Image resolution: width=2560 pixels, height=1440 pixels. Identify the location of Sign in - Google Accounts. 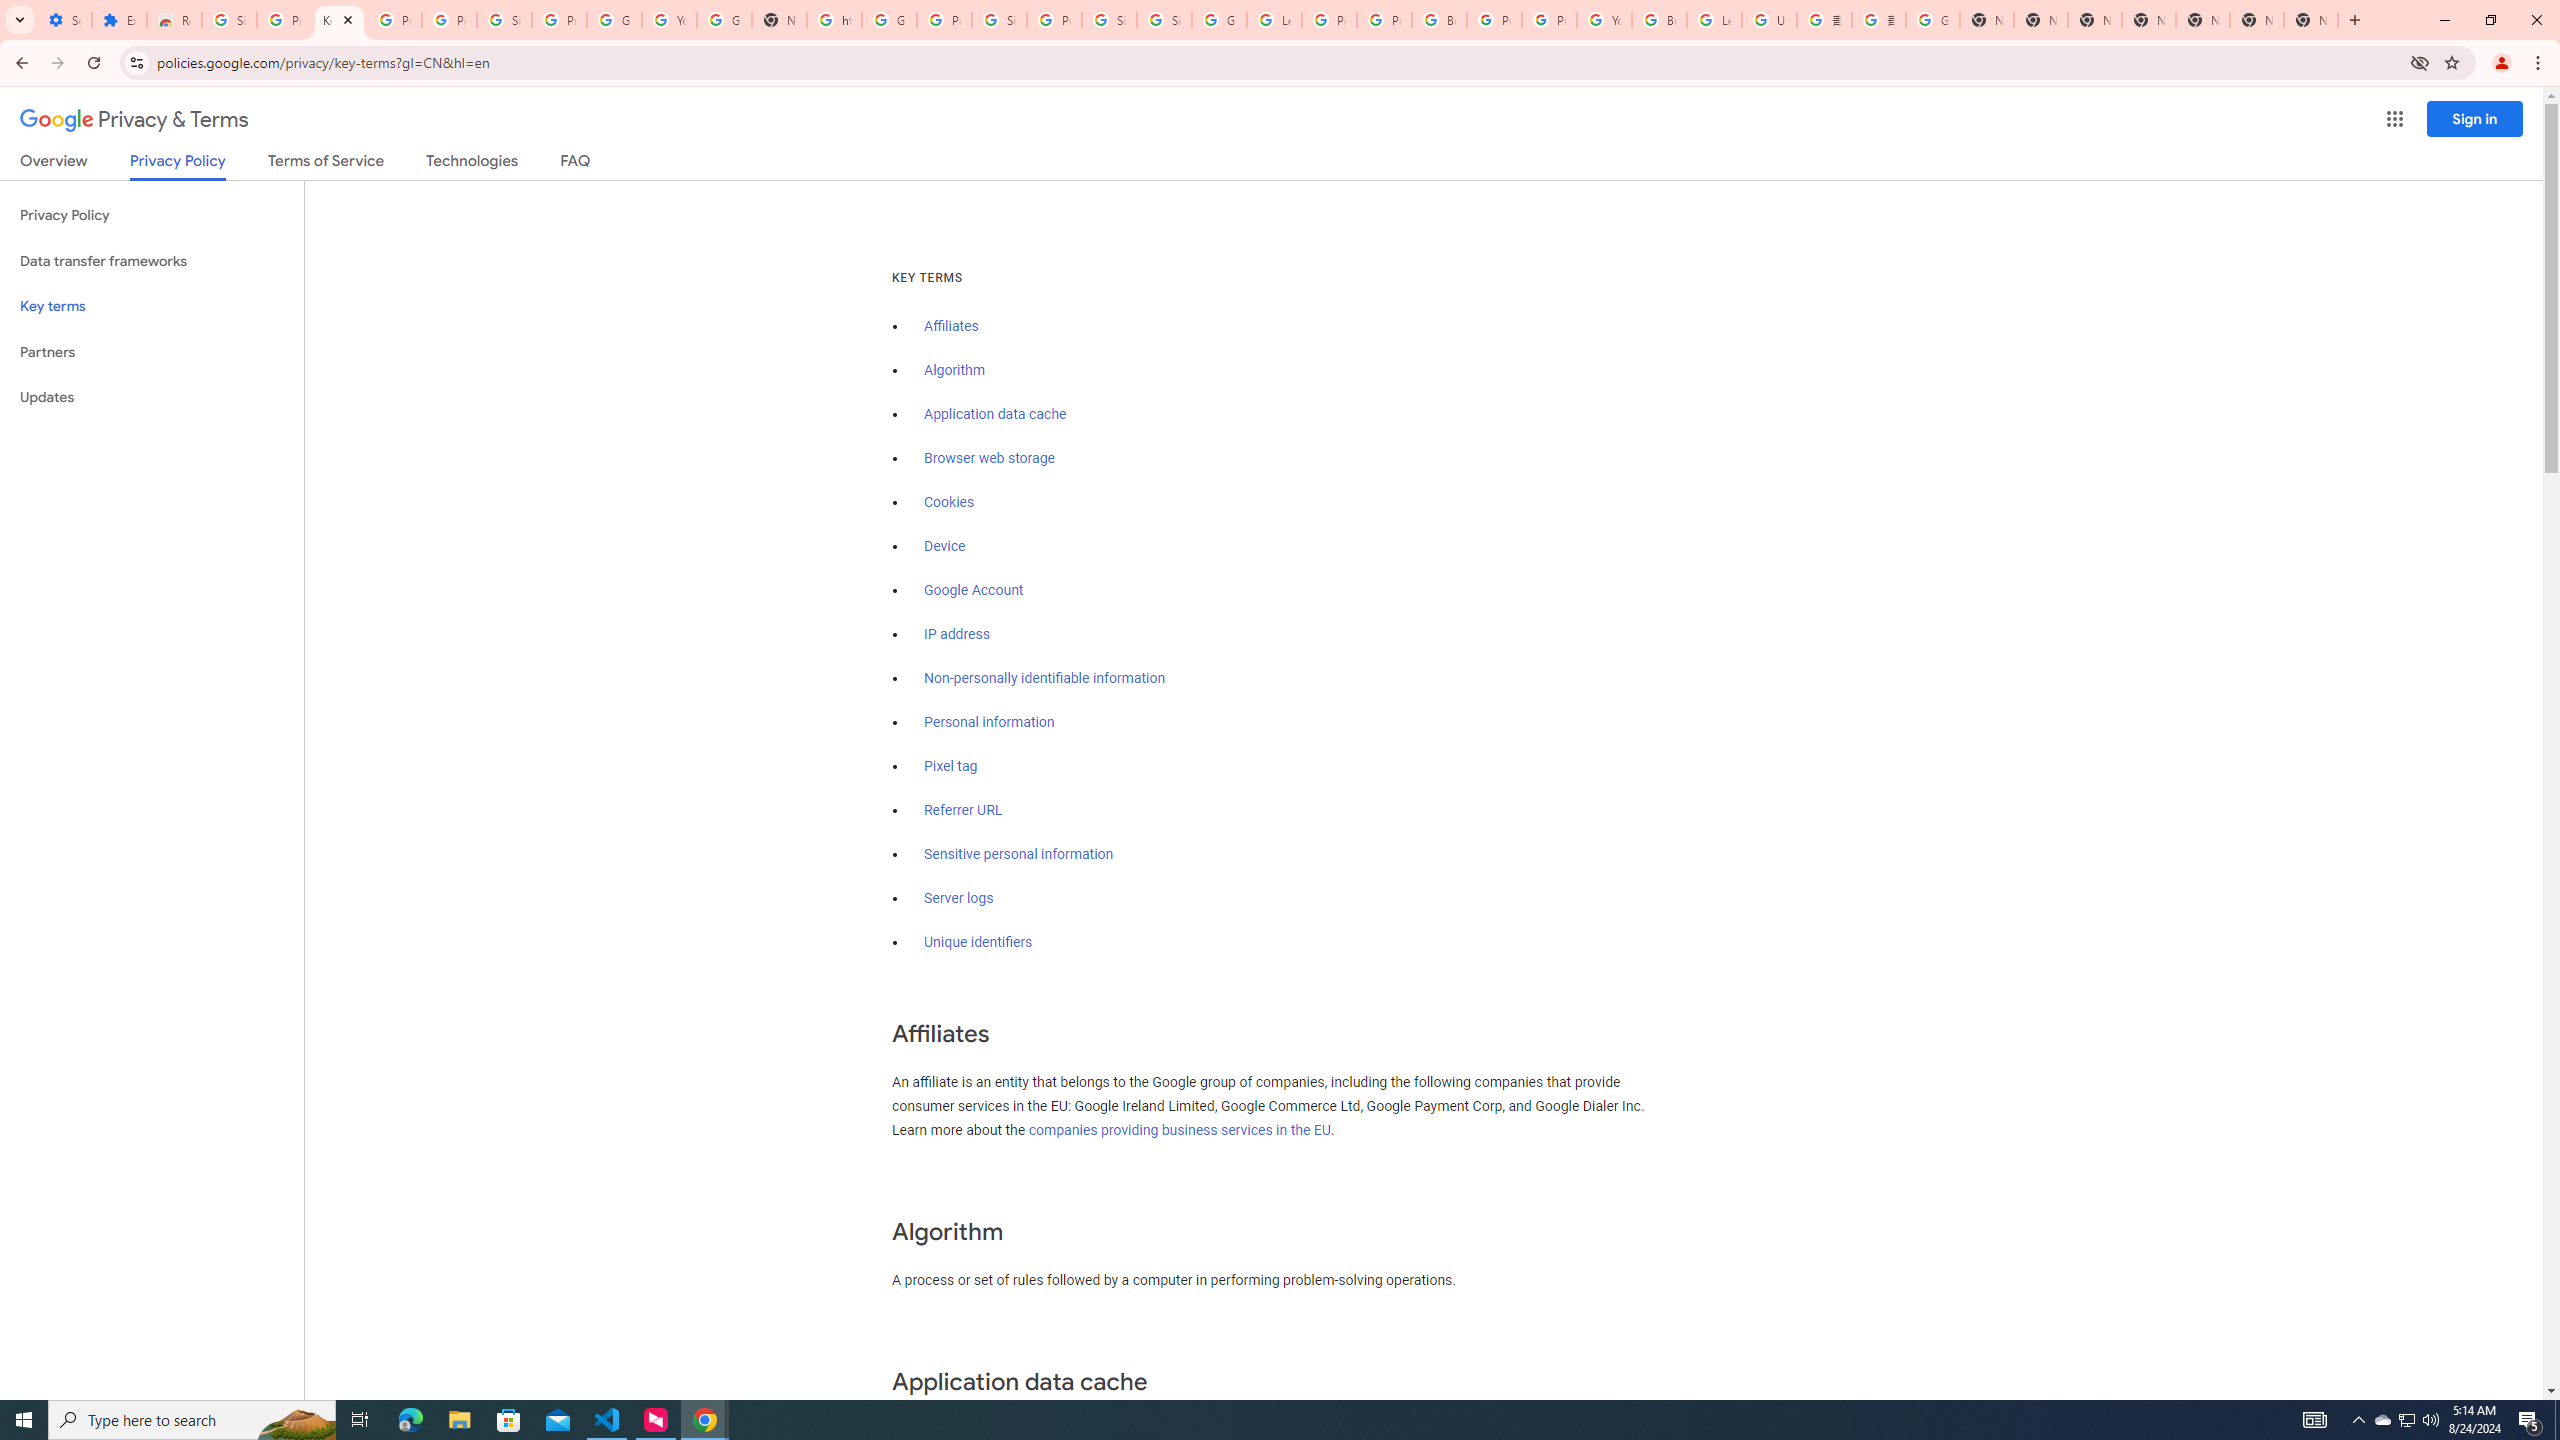
(1164, 20).